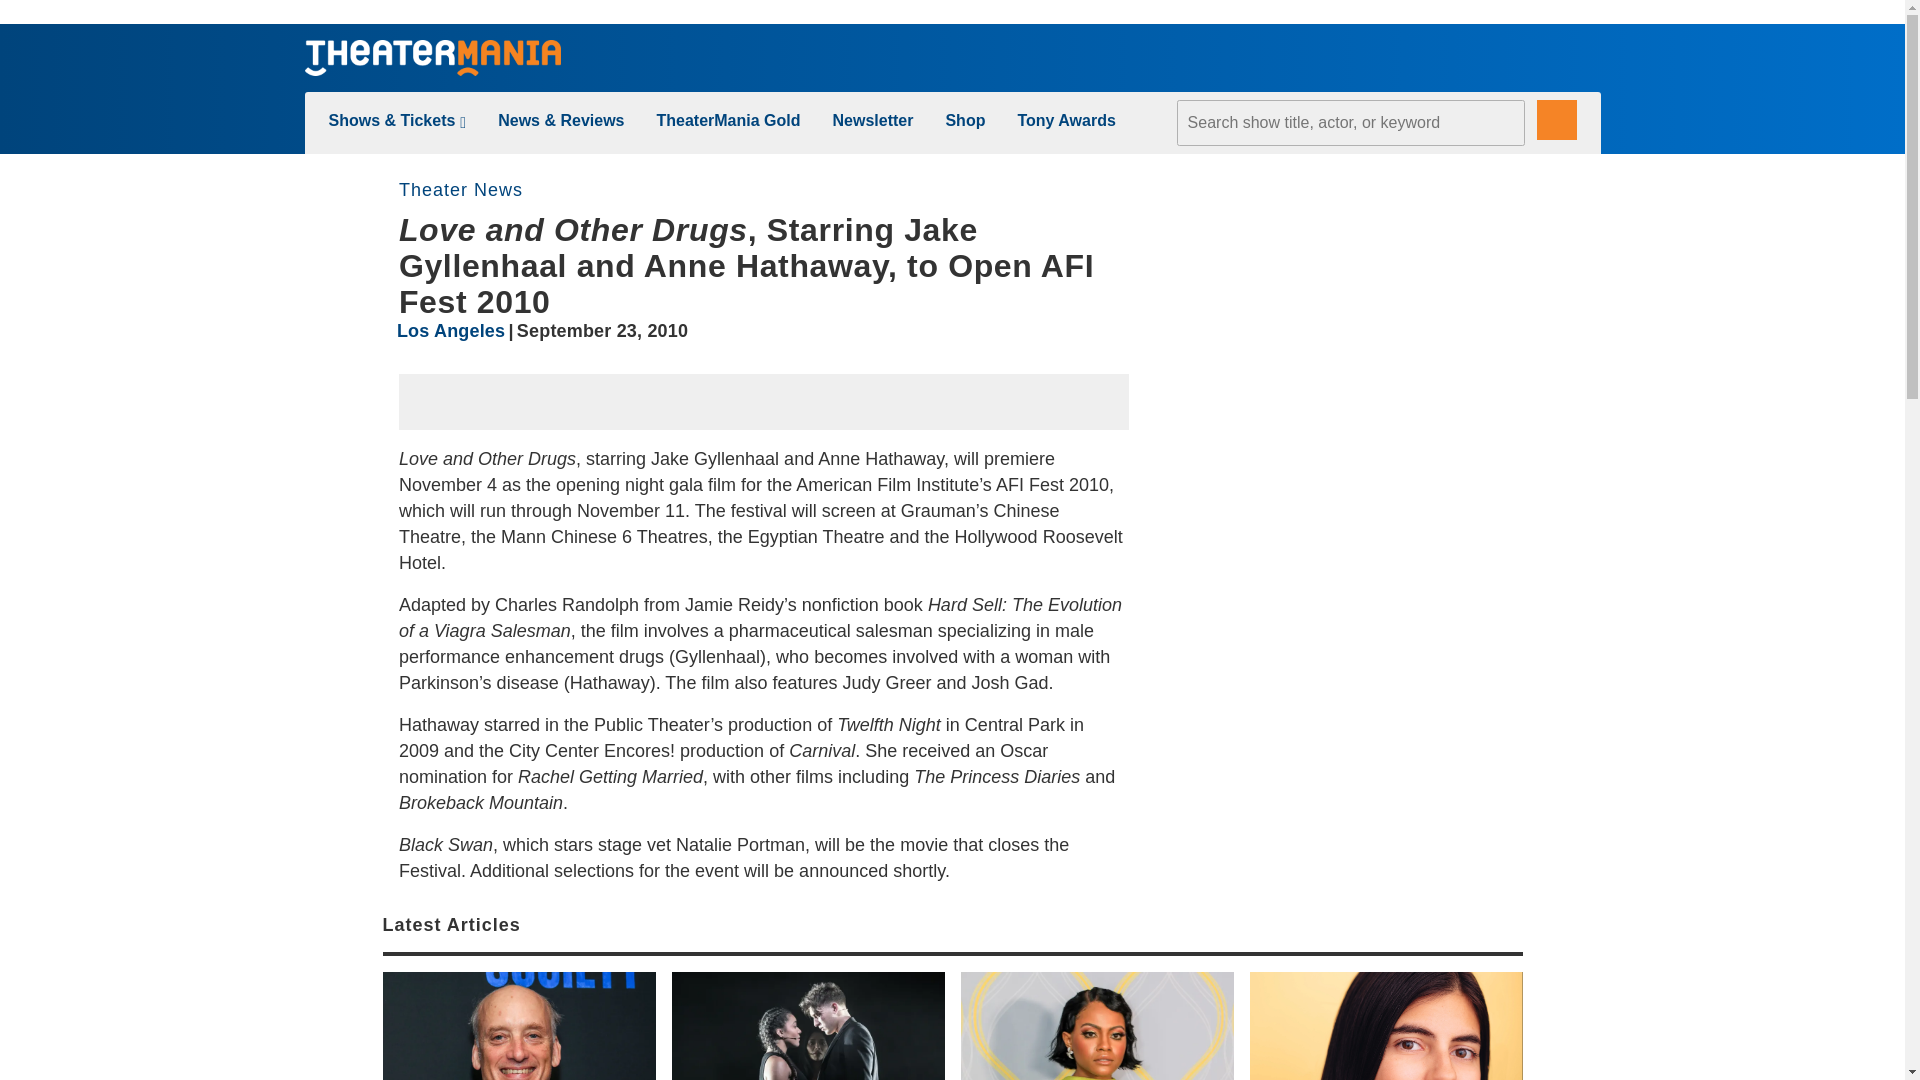 The width and height of the screenshot is (1920, 1080). Describe the element at coordinates (728, 120) in the screenshot. I see `TheaterMania Gold` at that location.